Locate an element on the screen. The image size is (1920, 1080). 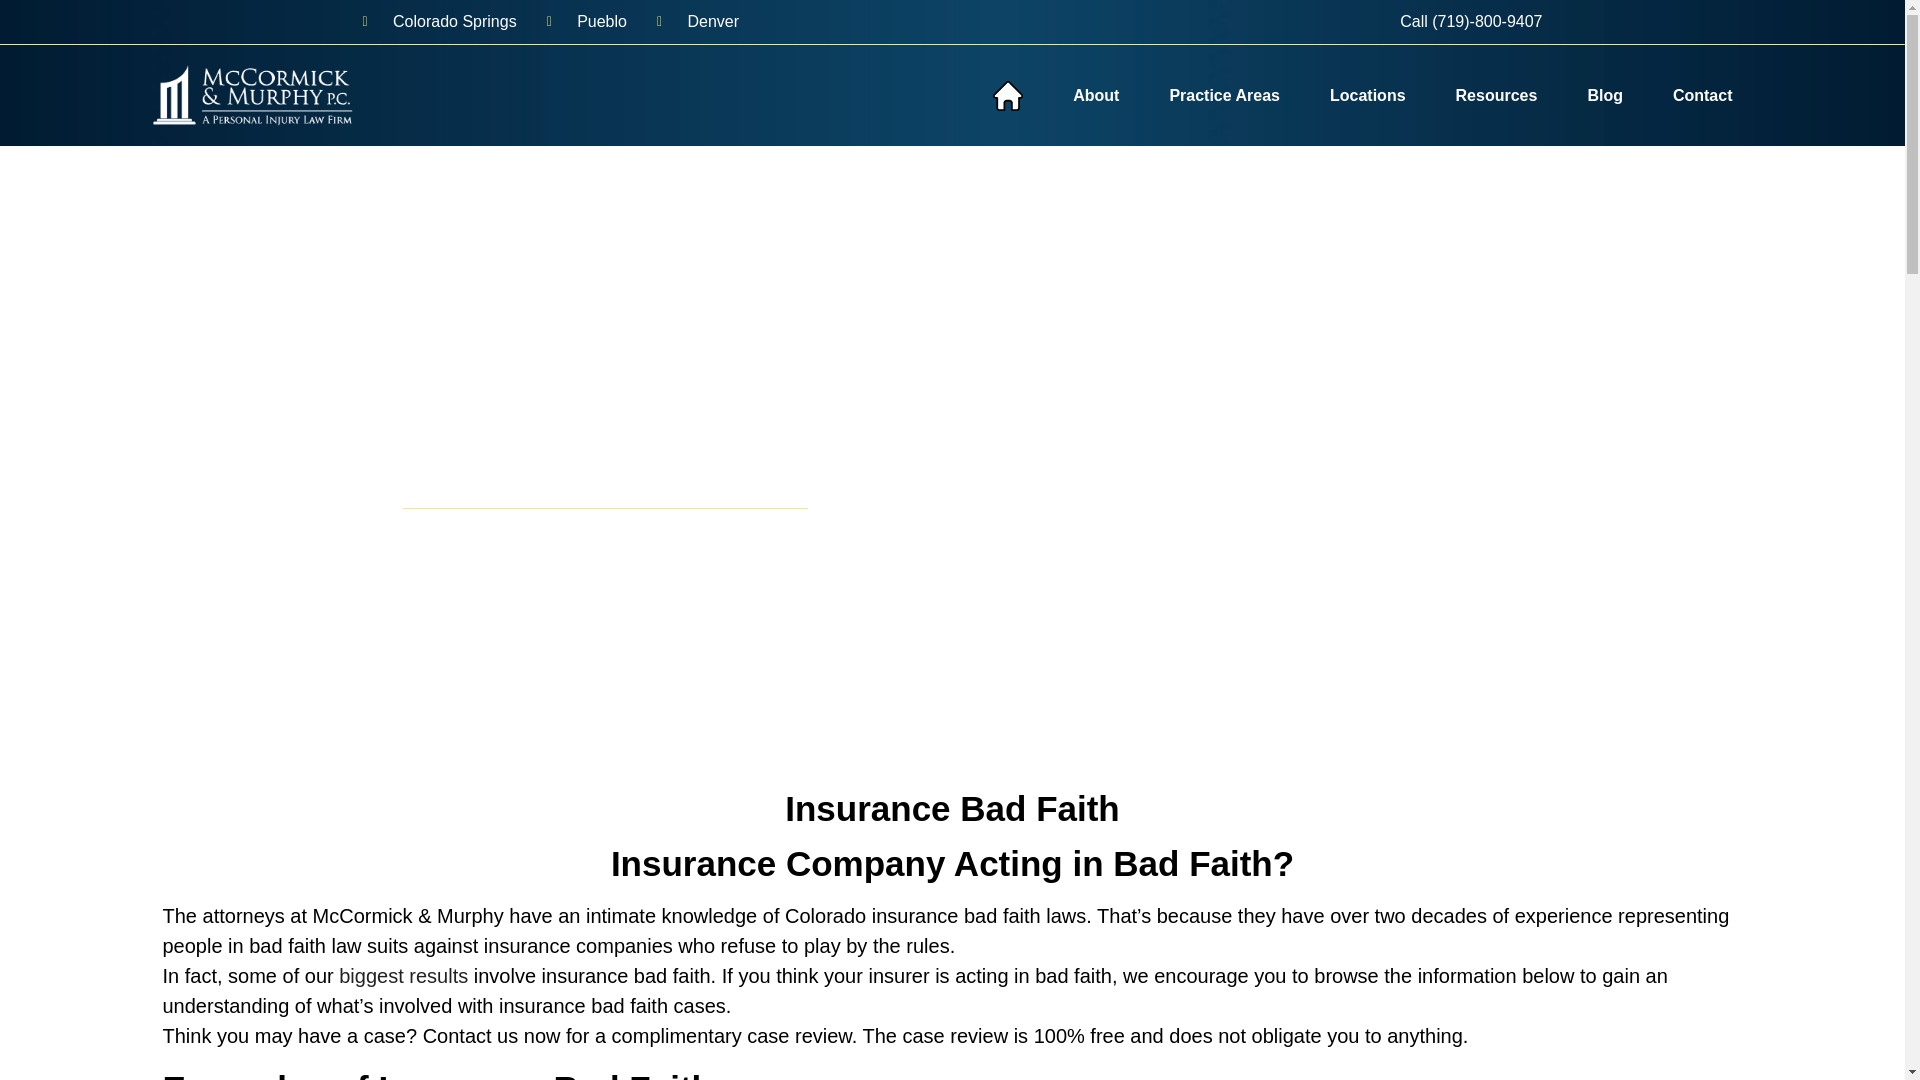
Colorado Springs Personal Injury Lawyers is located at coordinates (439, 21).